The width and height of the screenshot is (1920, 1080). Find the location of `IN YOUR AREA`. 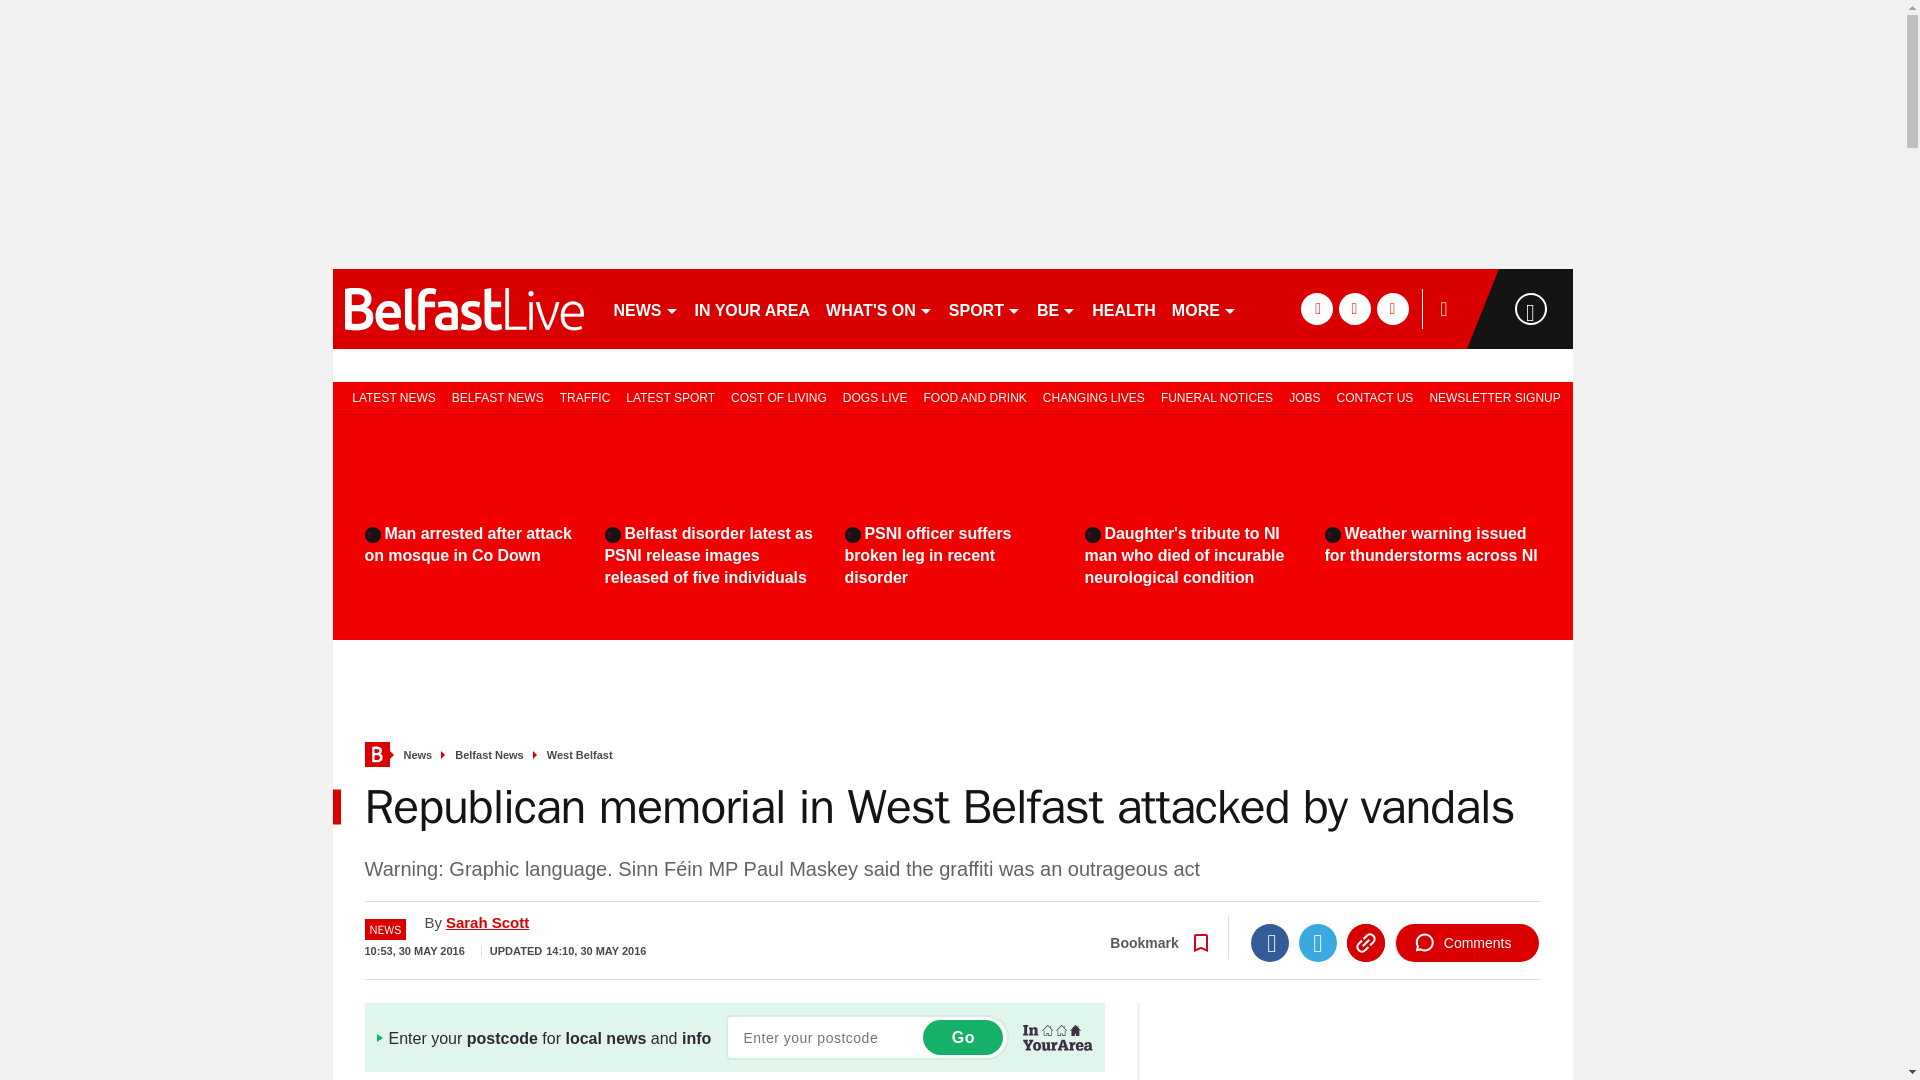

IN YOUR AREA is located at coordinates (751, 308).